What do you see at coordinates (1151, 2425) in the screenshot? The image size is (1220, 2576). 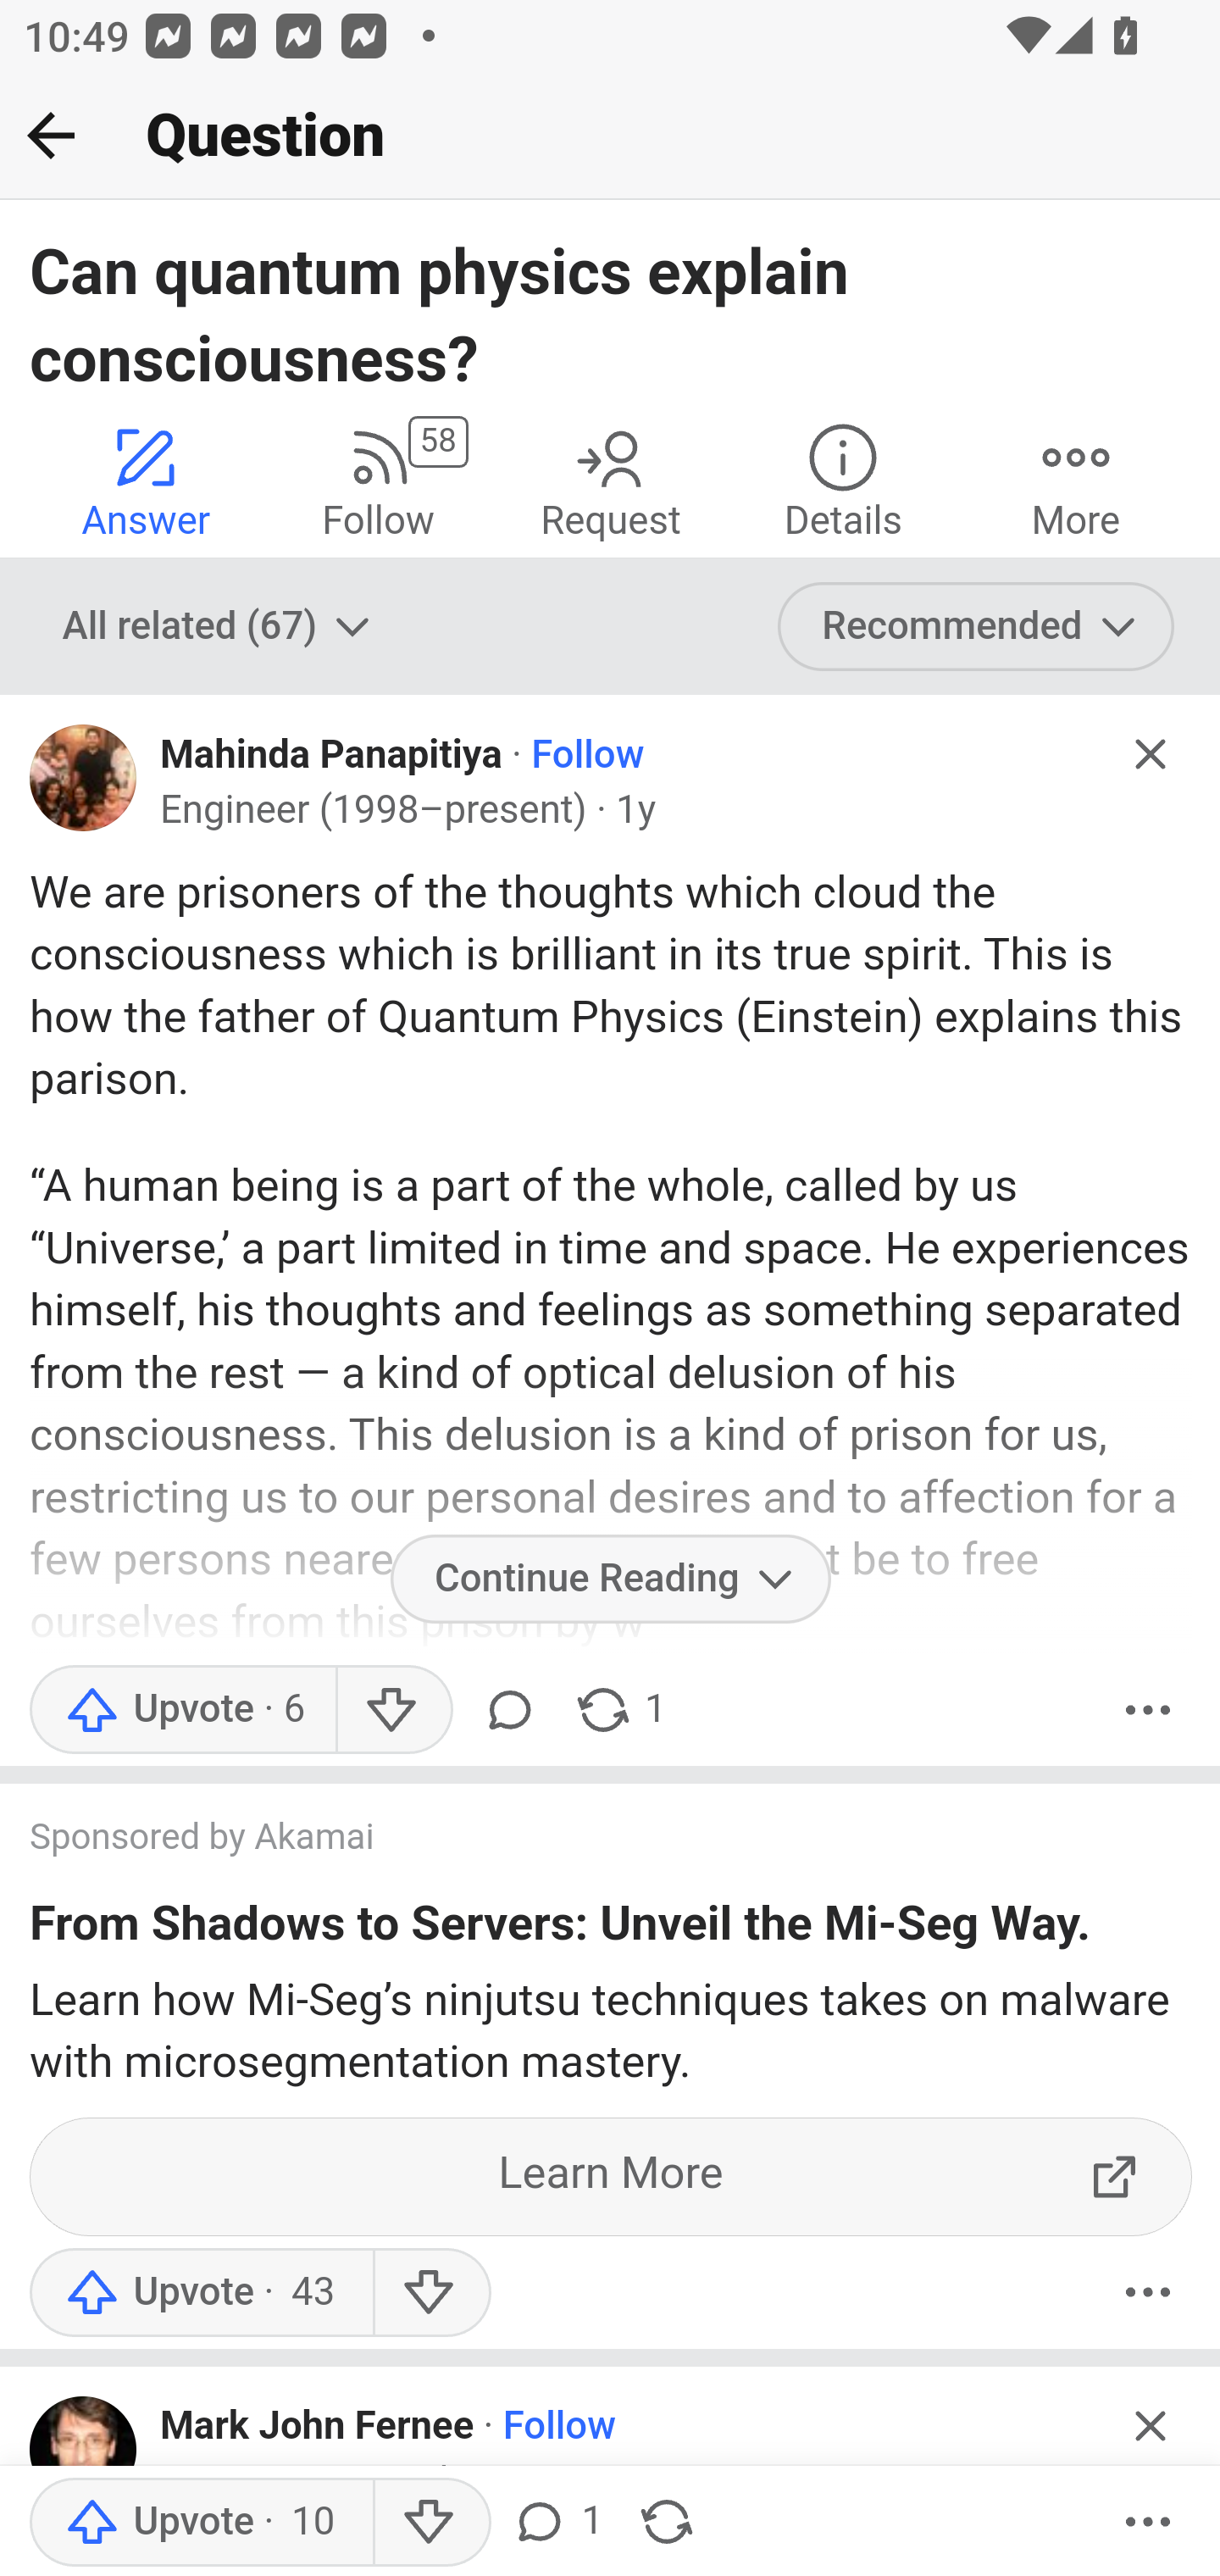 I see `Hide` at bounding box center [1151, 2425].